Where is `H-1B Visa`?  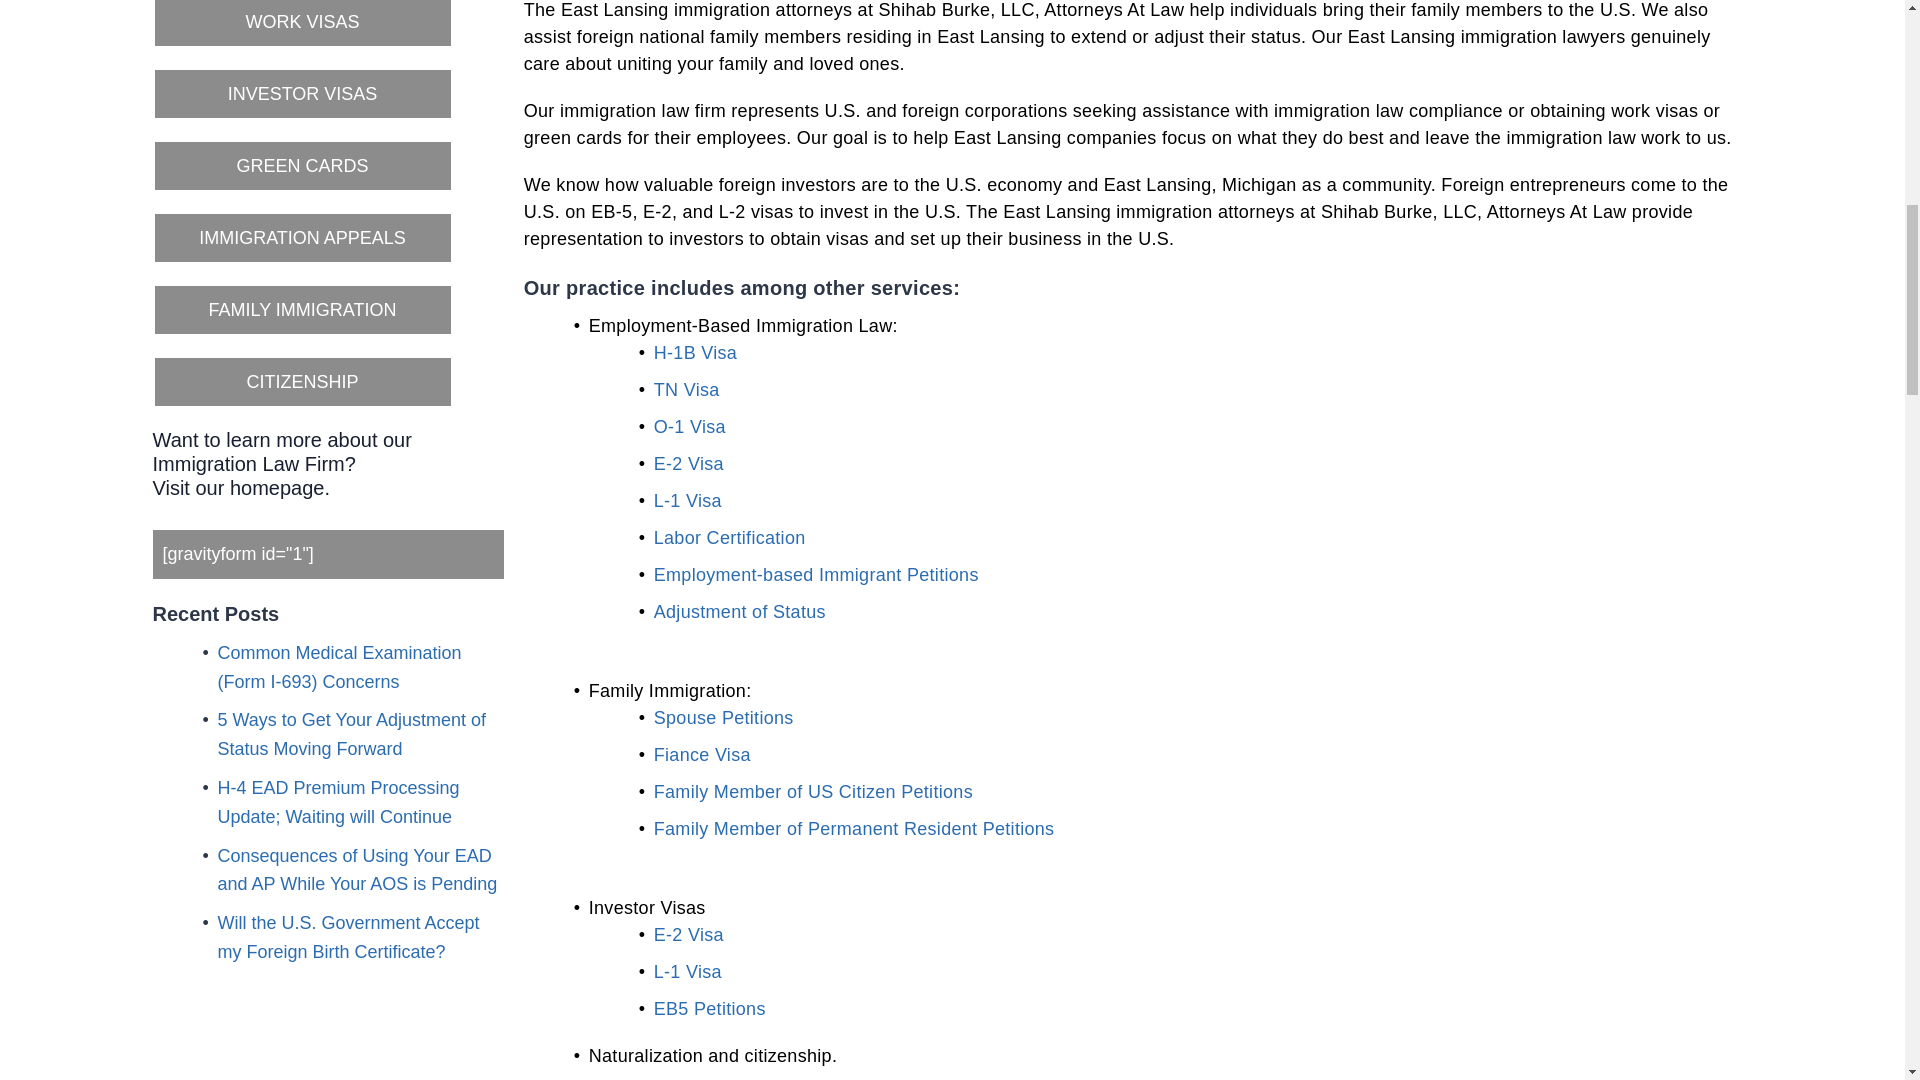
H-1B Visa is located at coordinates (696, 352).